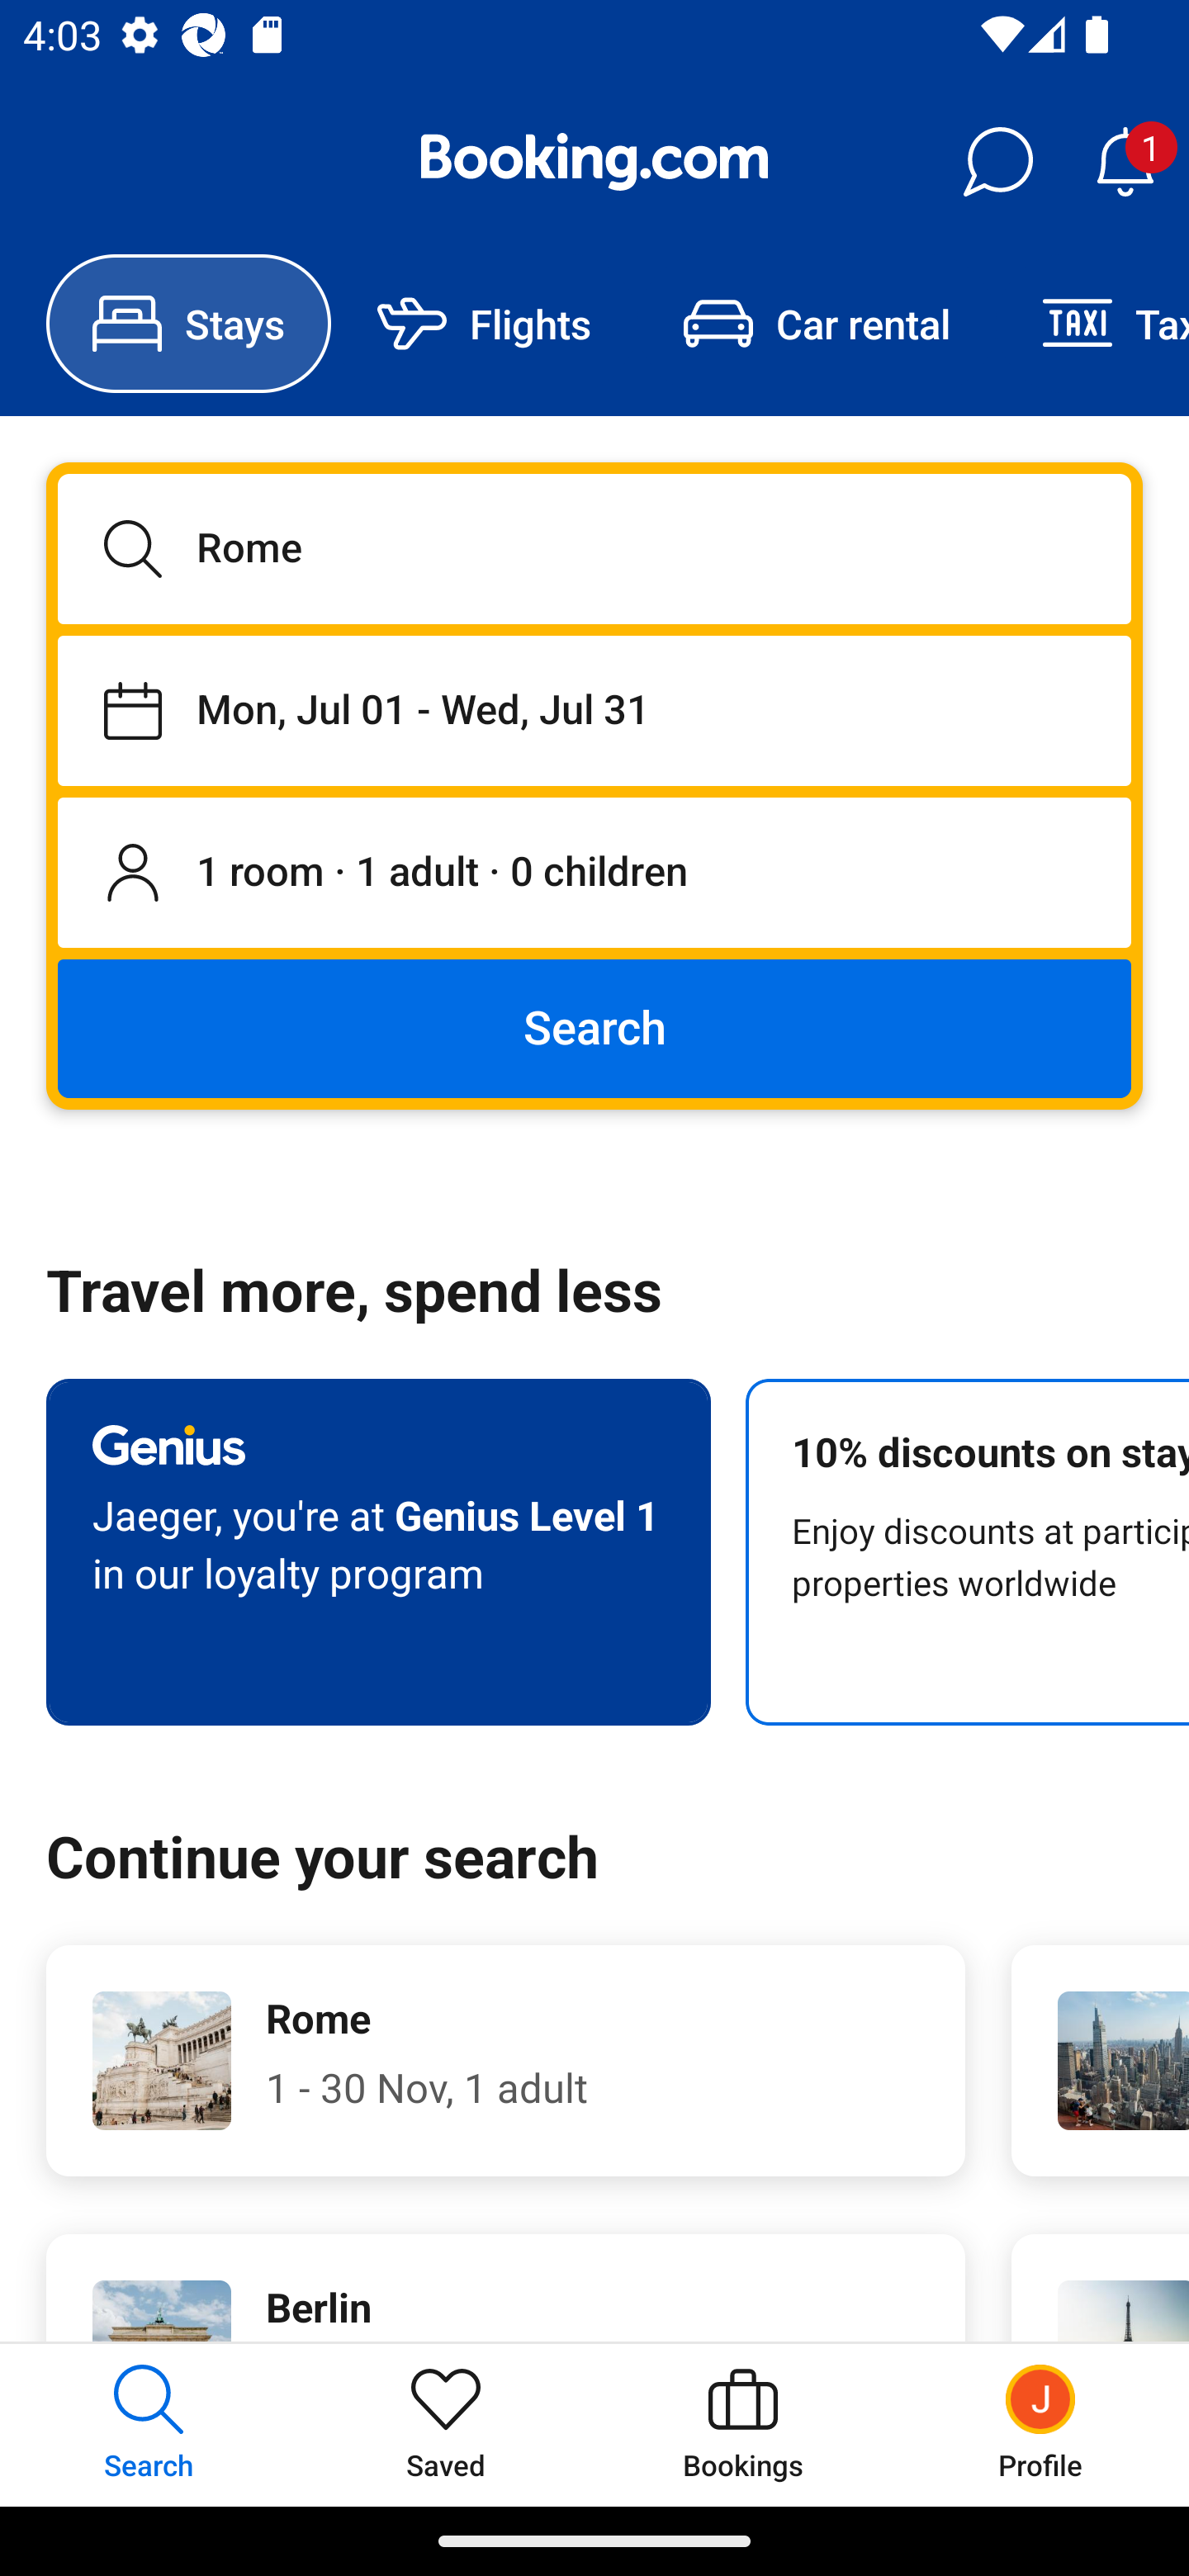 The image size is (1189, 2576). Describe the element at coordinates (1092, 324) in the screenshot. I see `Taxi` at that location.